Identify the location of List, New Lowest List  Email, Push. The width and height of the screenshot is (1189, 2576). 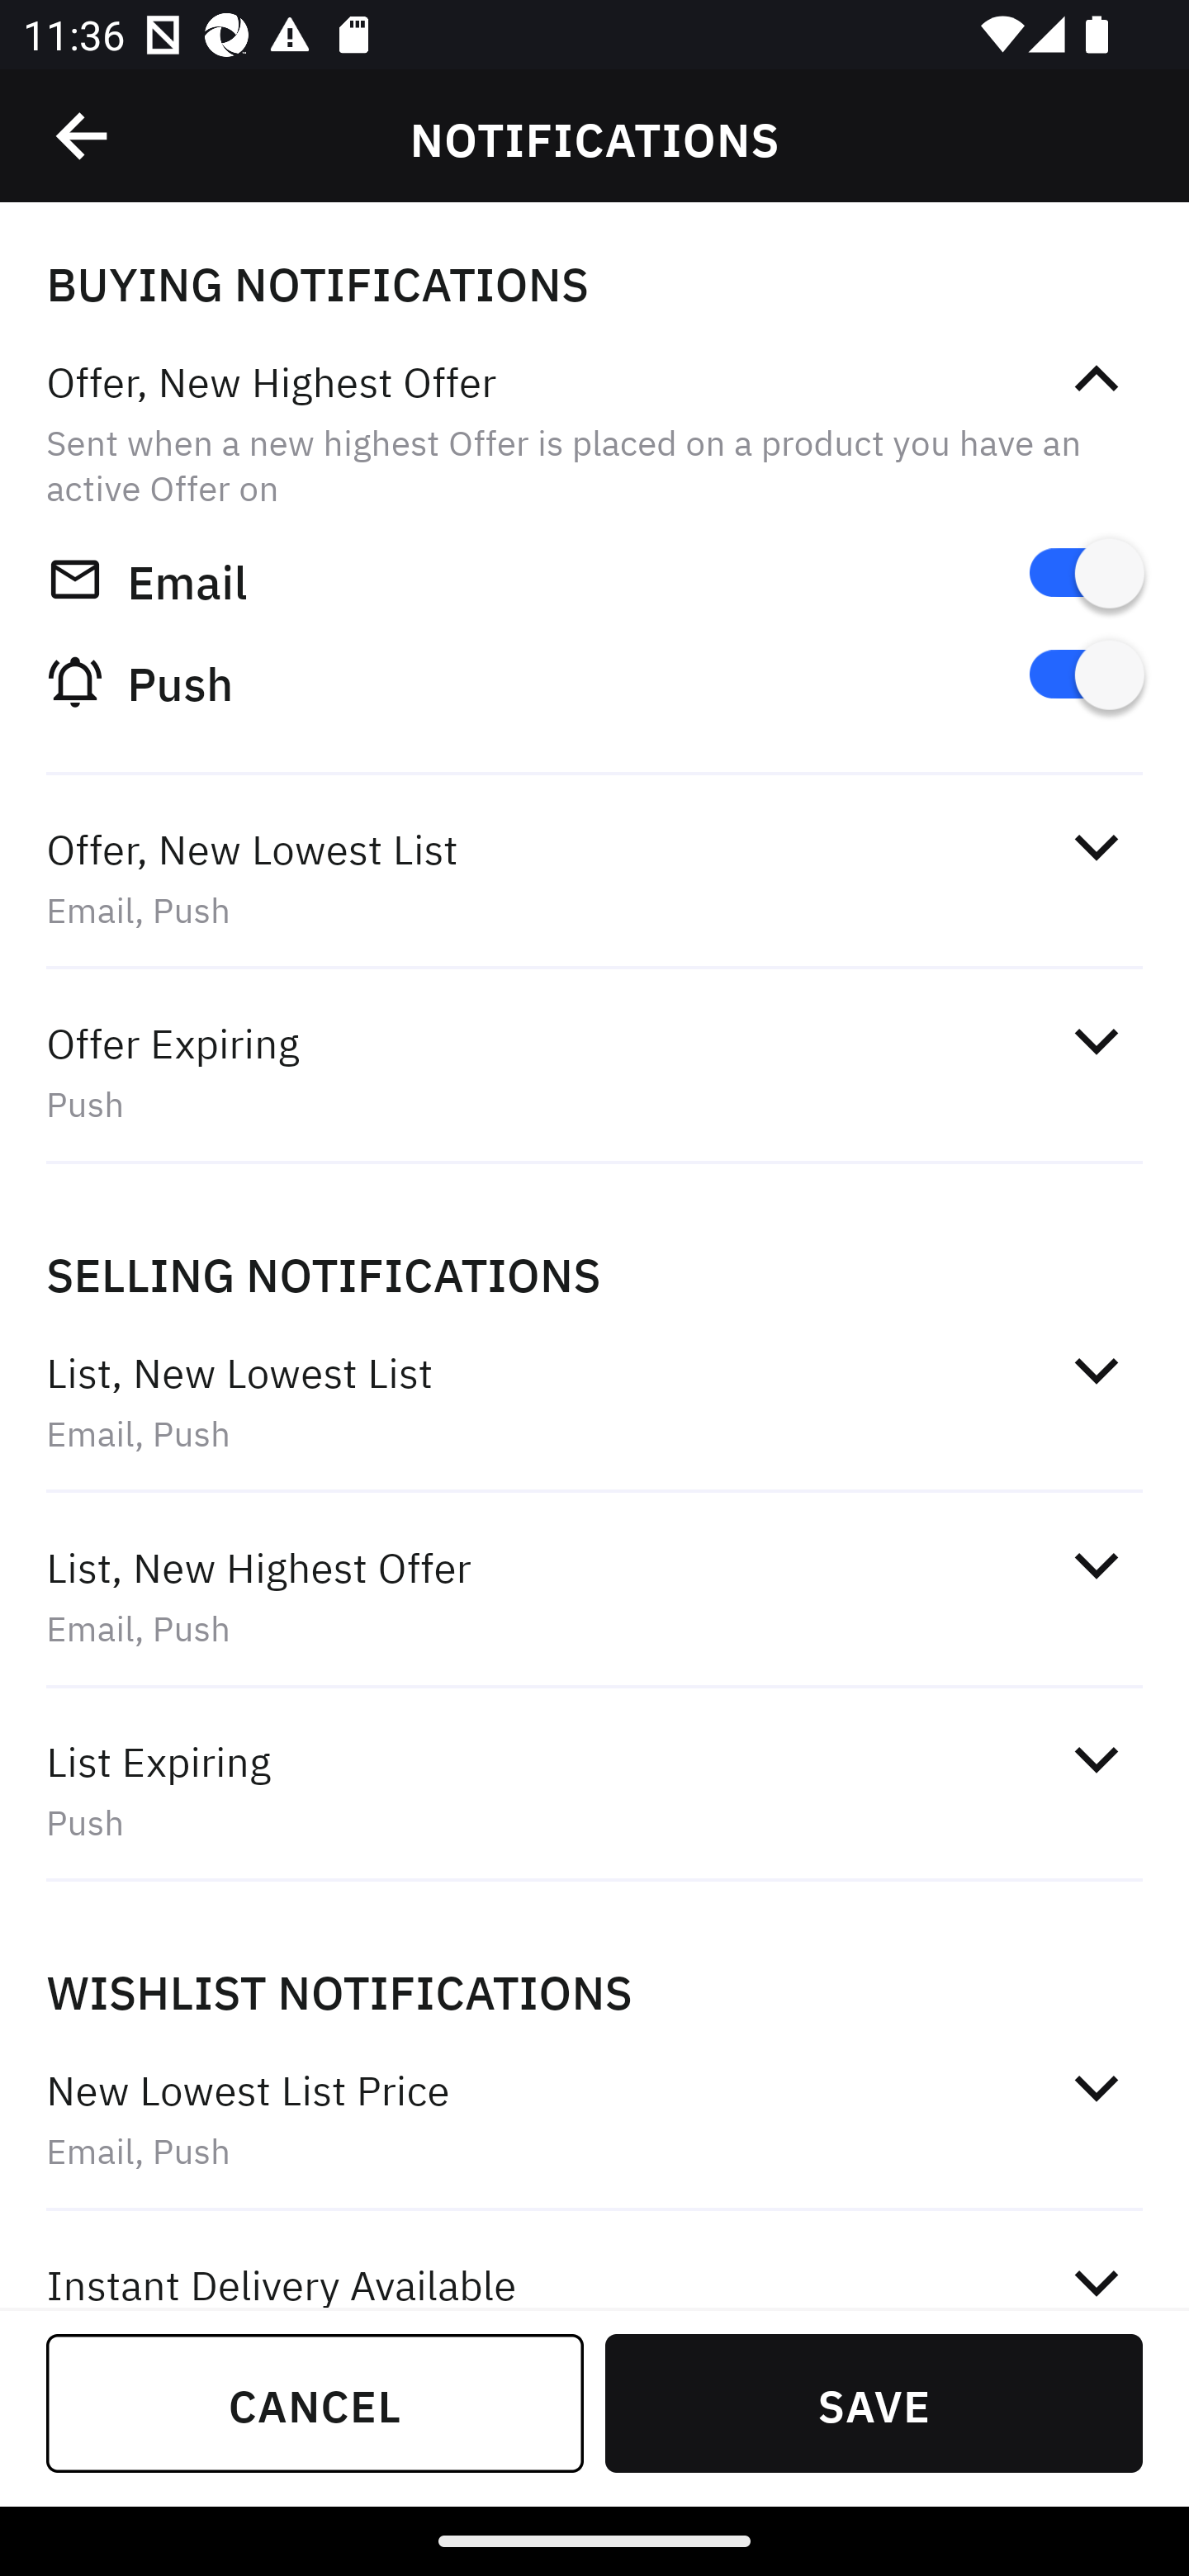
(594, 1400).